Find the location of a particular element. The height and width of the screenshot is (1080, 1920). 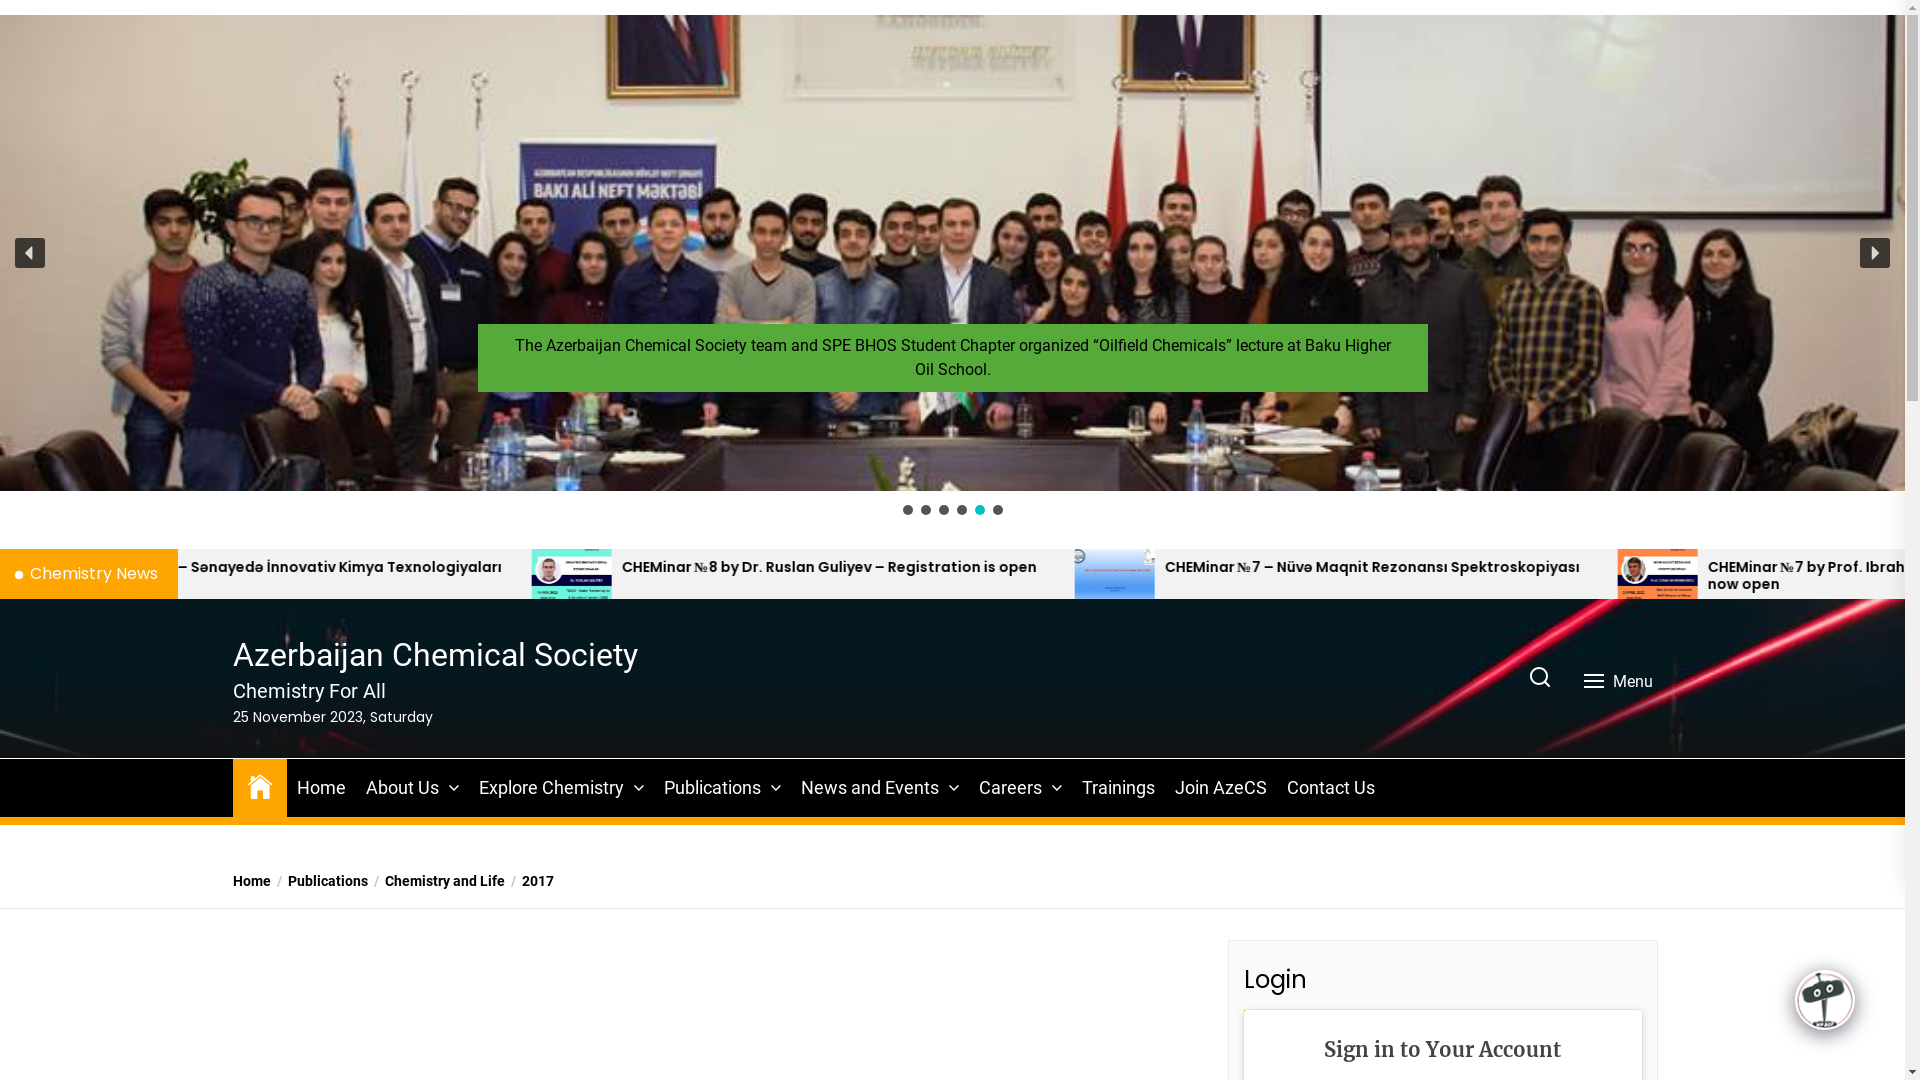

Contact Us is located at coordinates (1330, 788).